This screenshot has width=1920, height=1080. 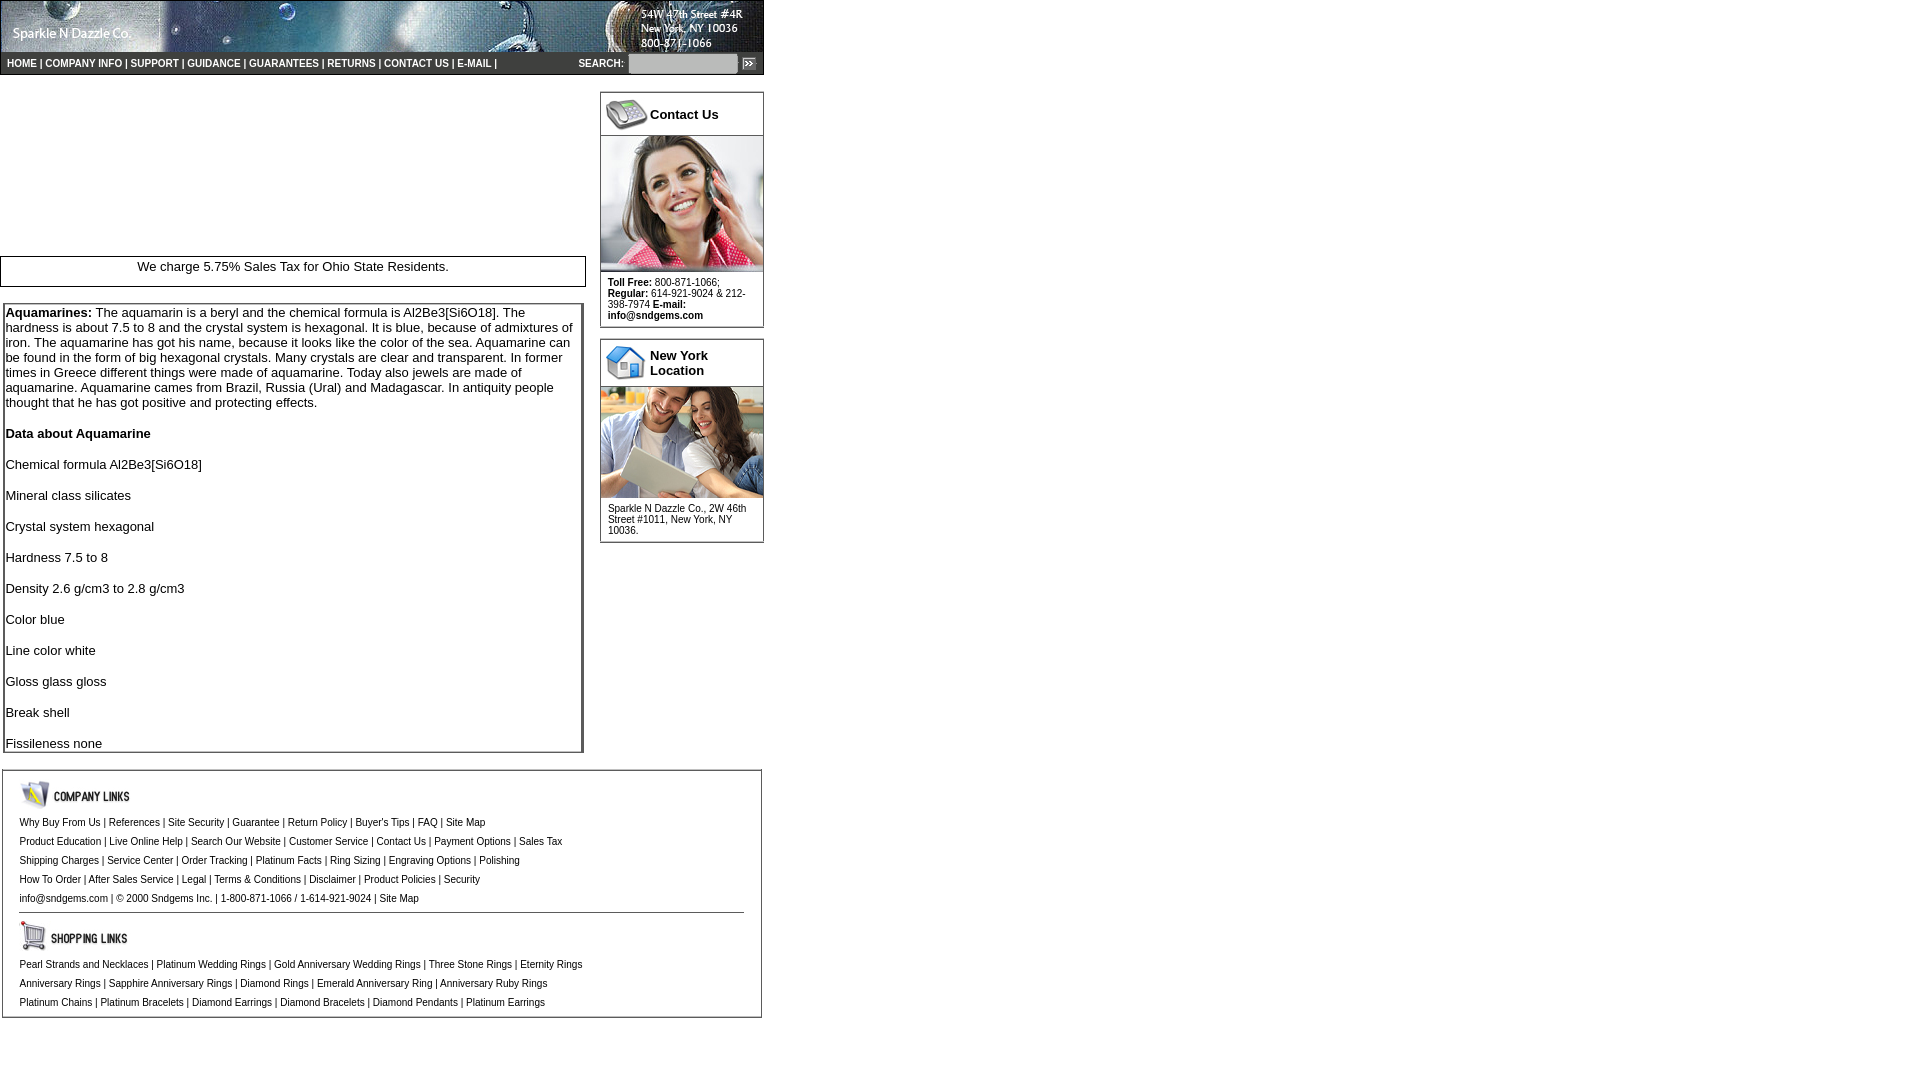 I want to click on Ring Sizing, so click(x=355, y=860).